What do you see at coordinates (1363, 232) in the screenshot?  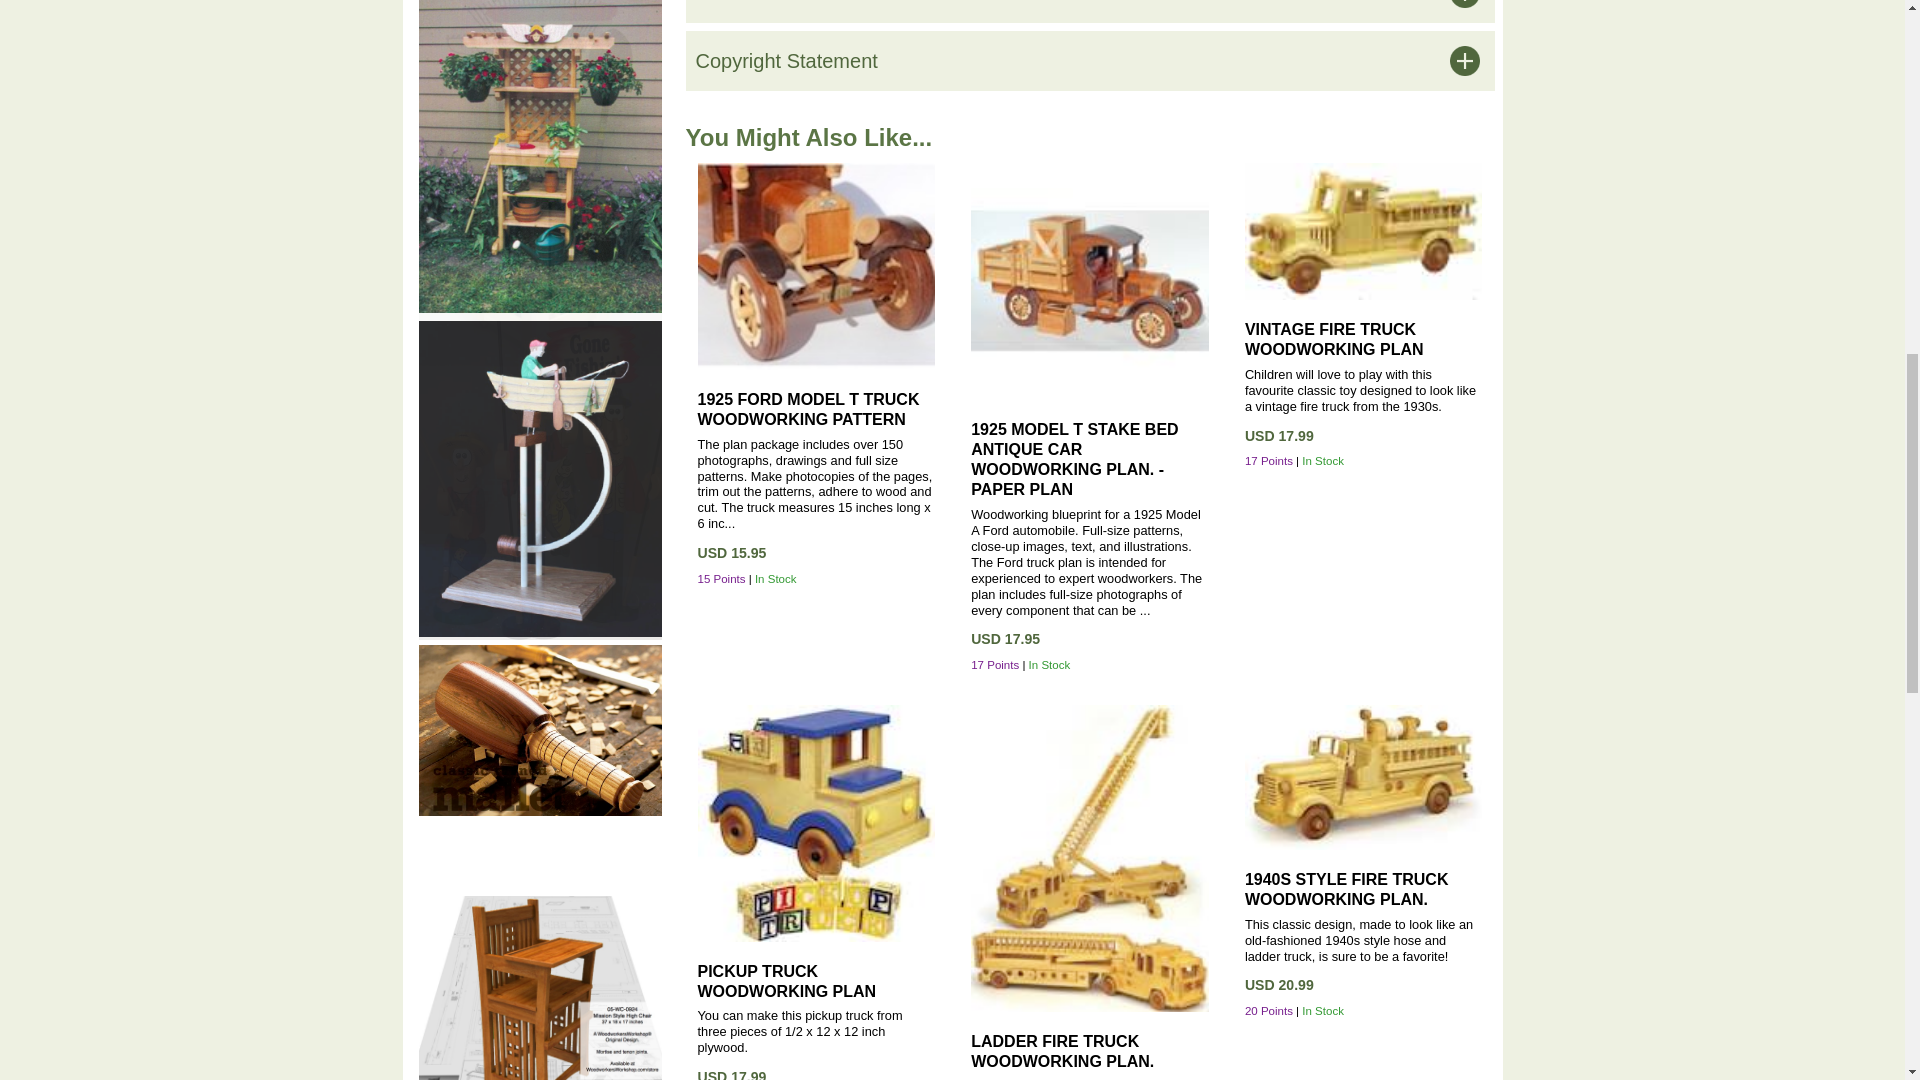 I see `Vintage Fire Truck Woodworking Plan` at bounding box center [1363, 232].